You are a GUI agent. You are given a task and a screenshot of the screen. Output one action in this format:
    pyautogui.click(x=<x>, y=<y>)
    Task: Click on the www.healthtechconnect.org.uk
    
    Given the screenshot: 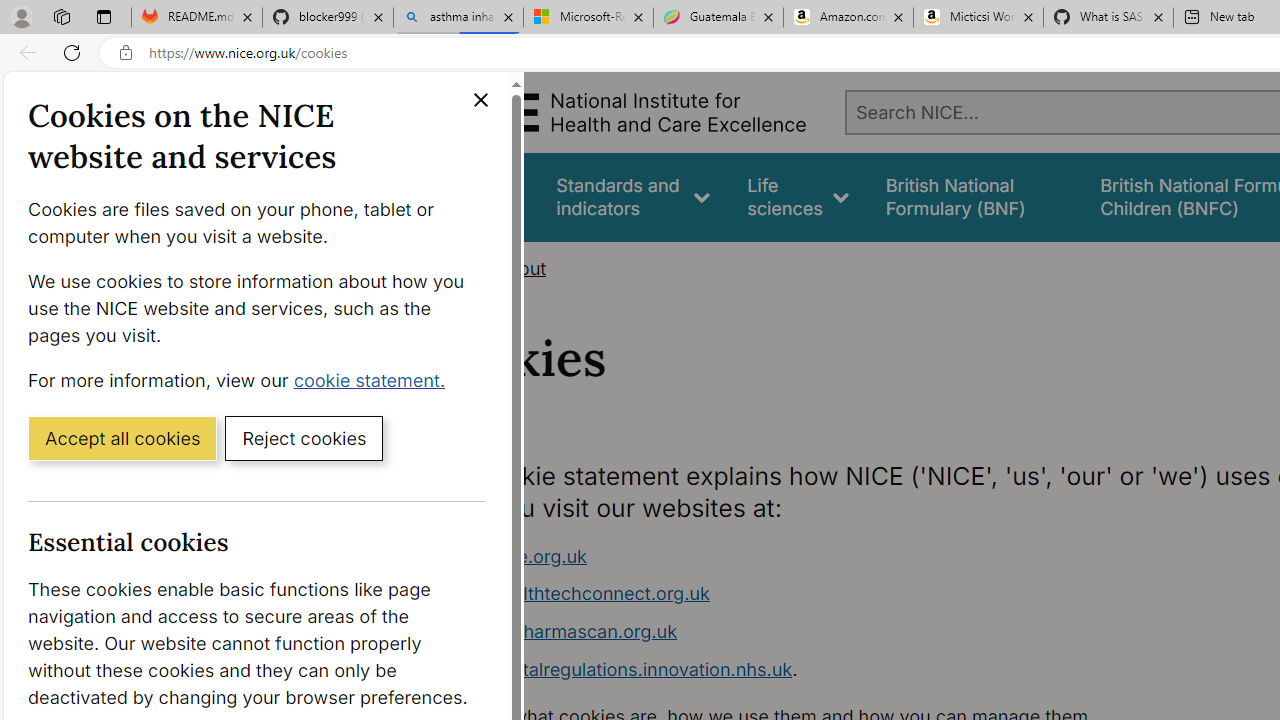 What is the action you would take?
    pyautogui.click(x=818, y=594)
    